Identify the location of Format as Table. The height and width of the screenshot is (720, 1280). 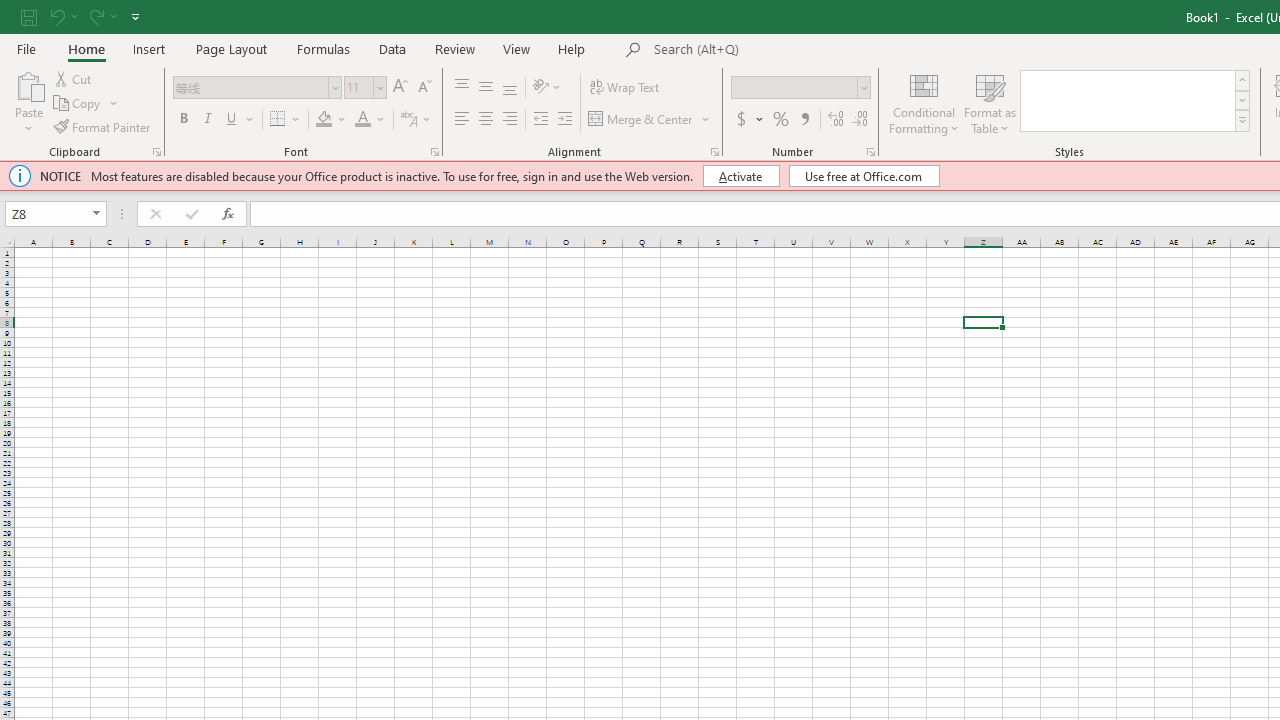
(990, 102).